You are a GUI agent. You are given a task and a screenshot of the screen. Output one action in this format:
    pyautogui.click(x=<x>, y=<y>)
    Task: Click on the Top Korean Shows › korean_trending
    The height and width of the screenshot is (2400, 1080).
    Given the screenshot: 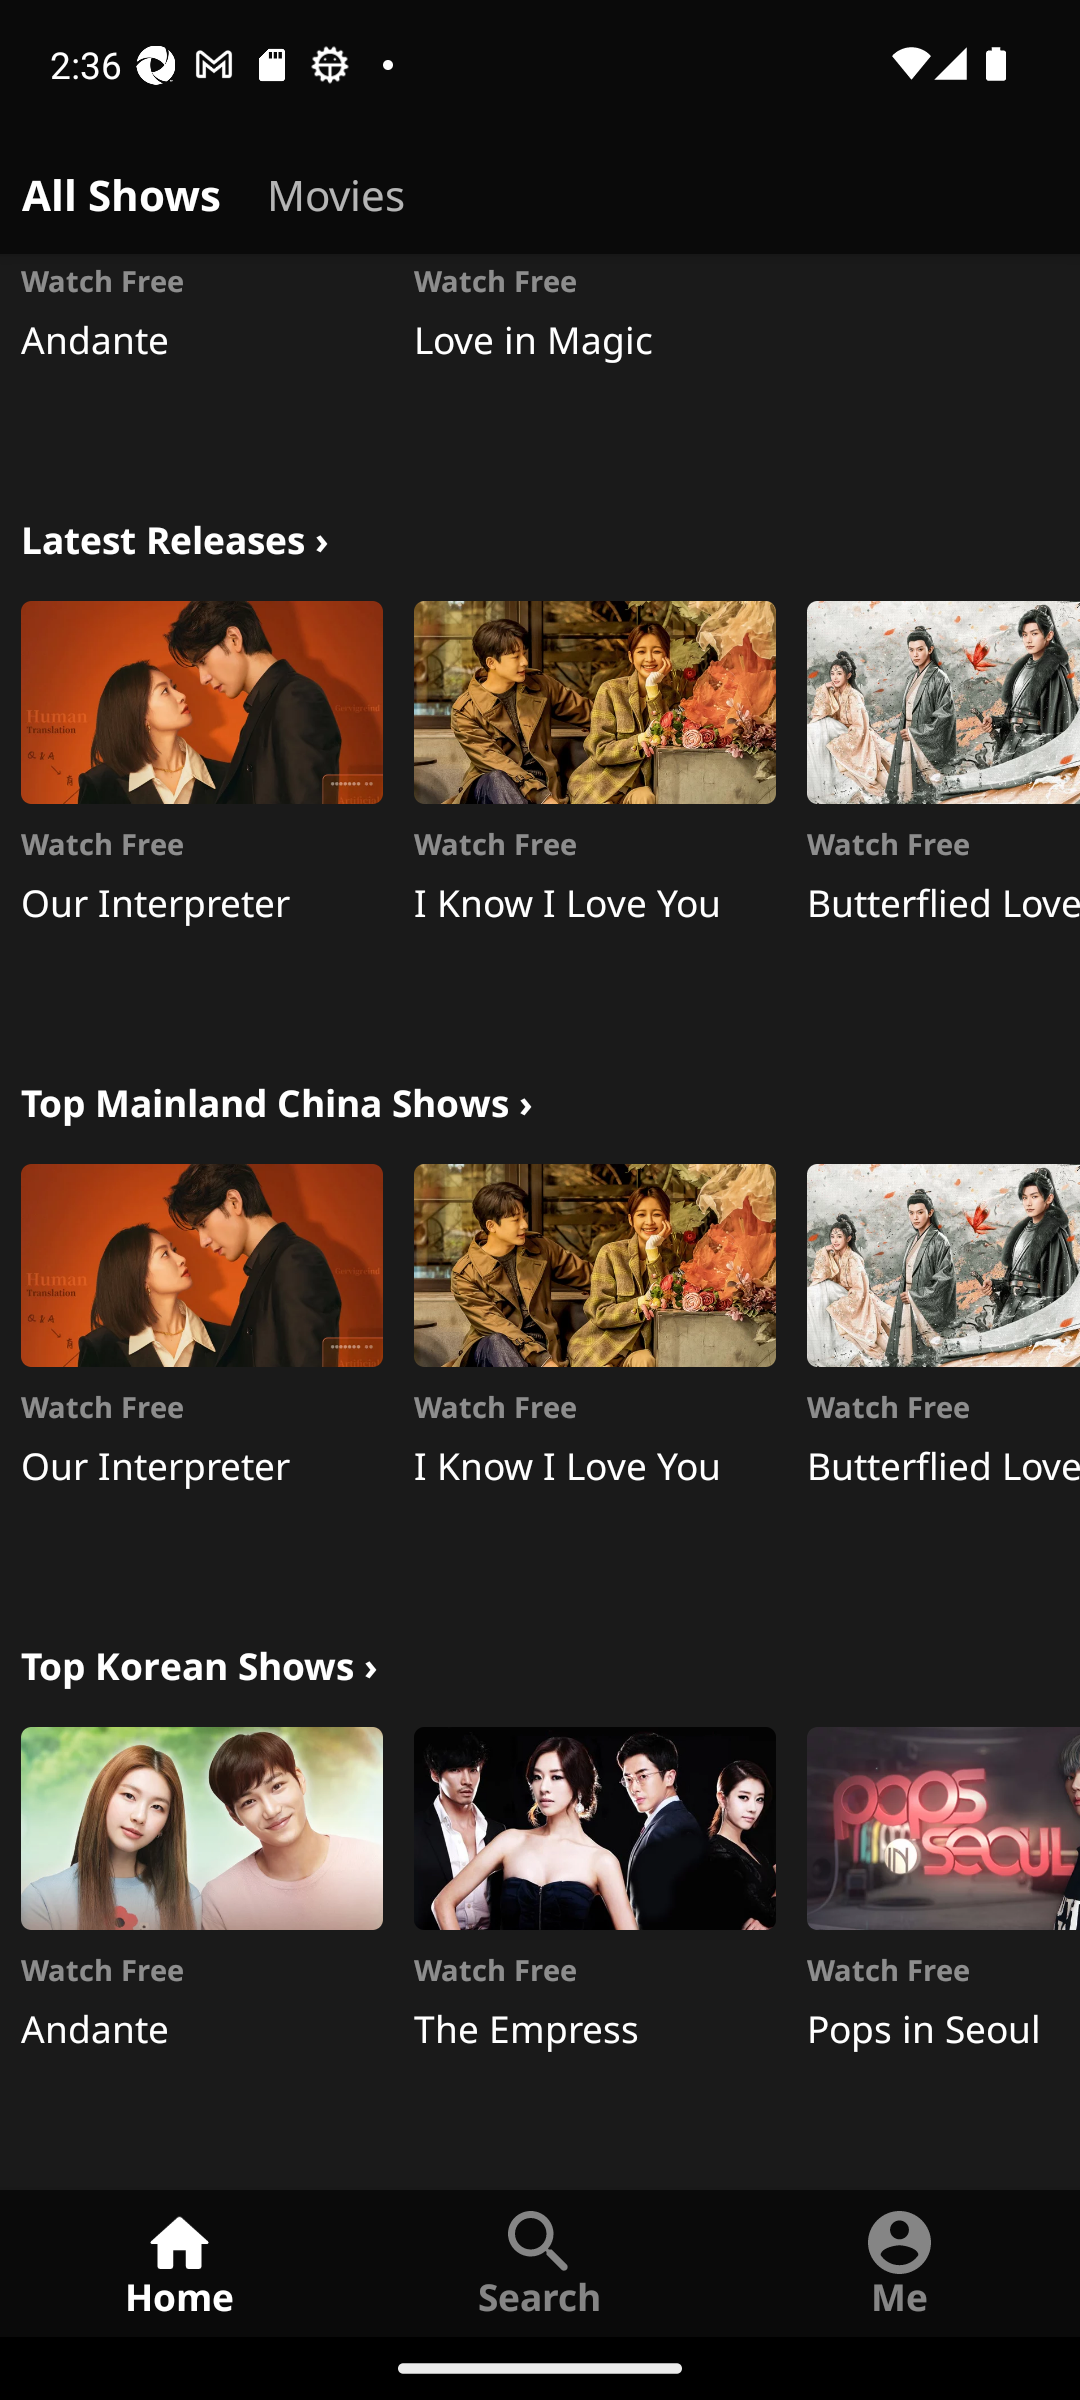 What is the action you would take?
    pyautogui.click(x=199, y=1662)
    